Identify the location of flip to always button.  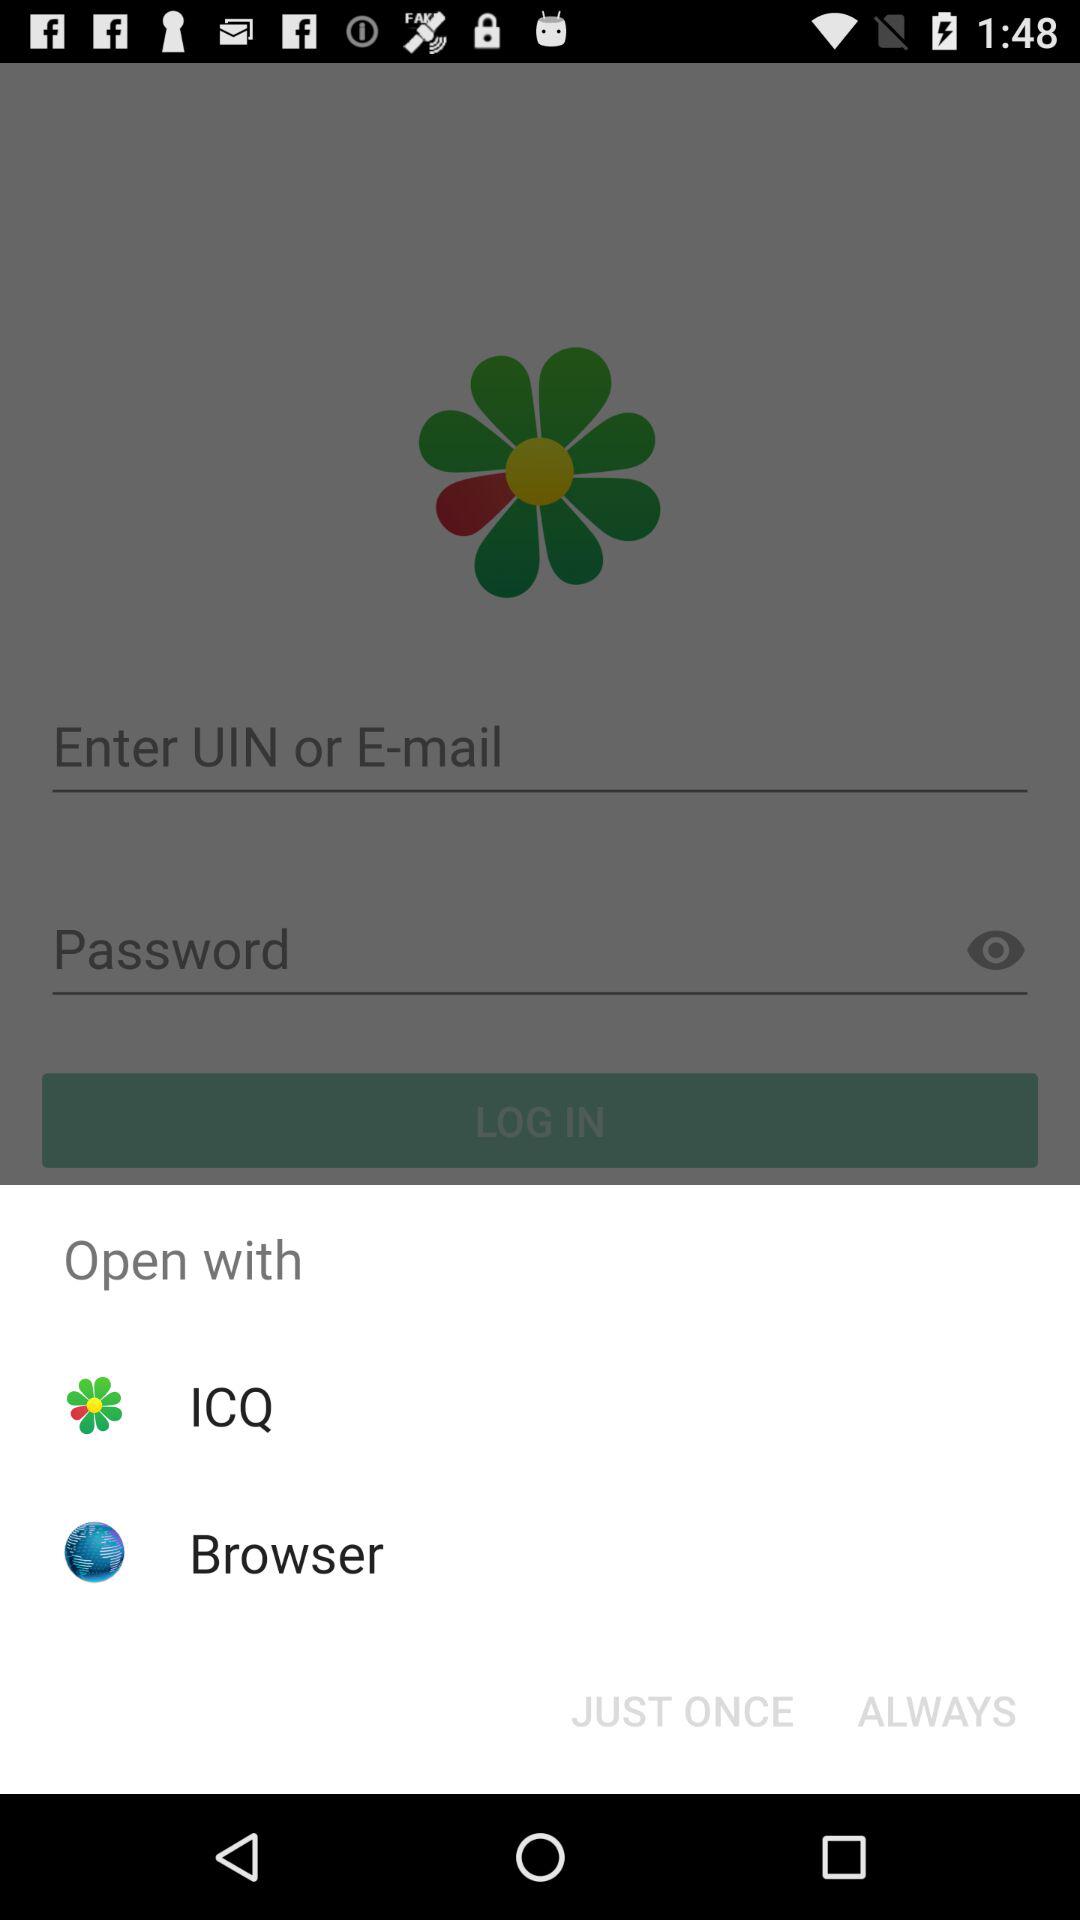
(936, 1710).